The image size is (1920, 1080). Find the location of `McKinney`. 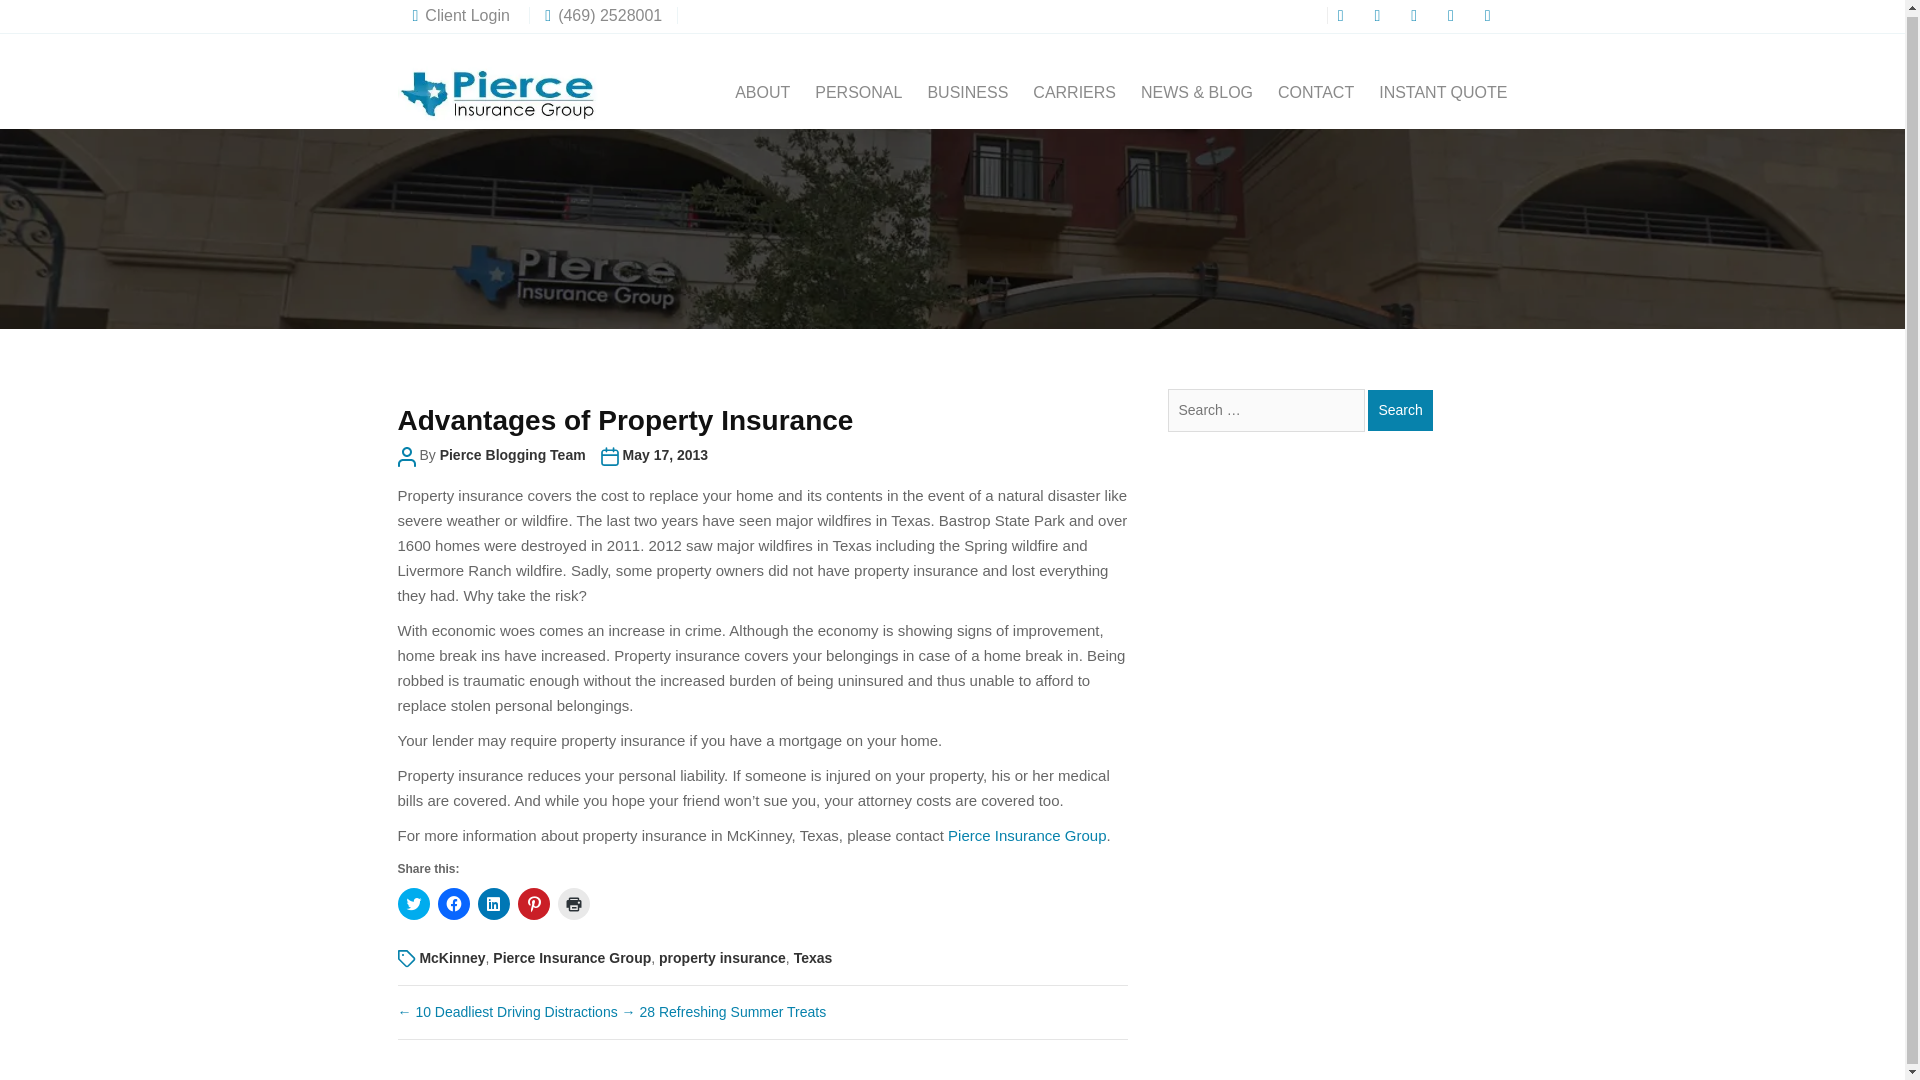

McKinney is located at coordinates (452, 958).